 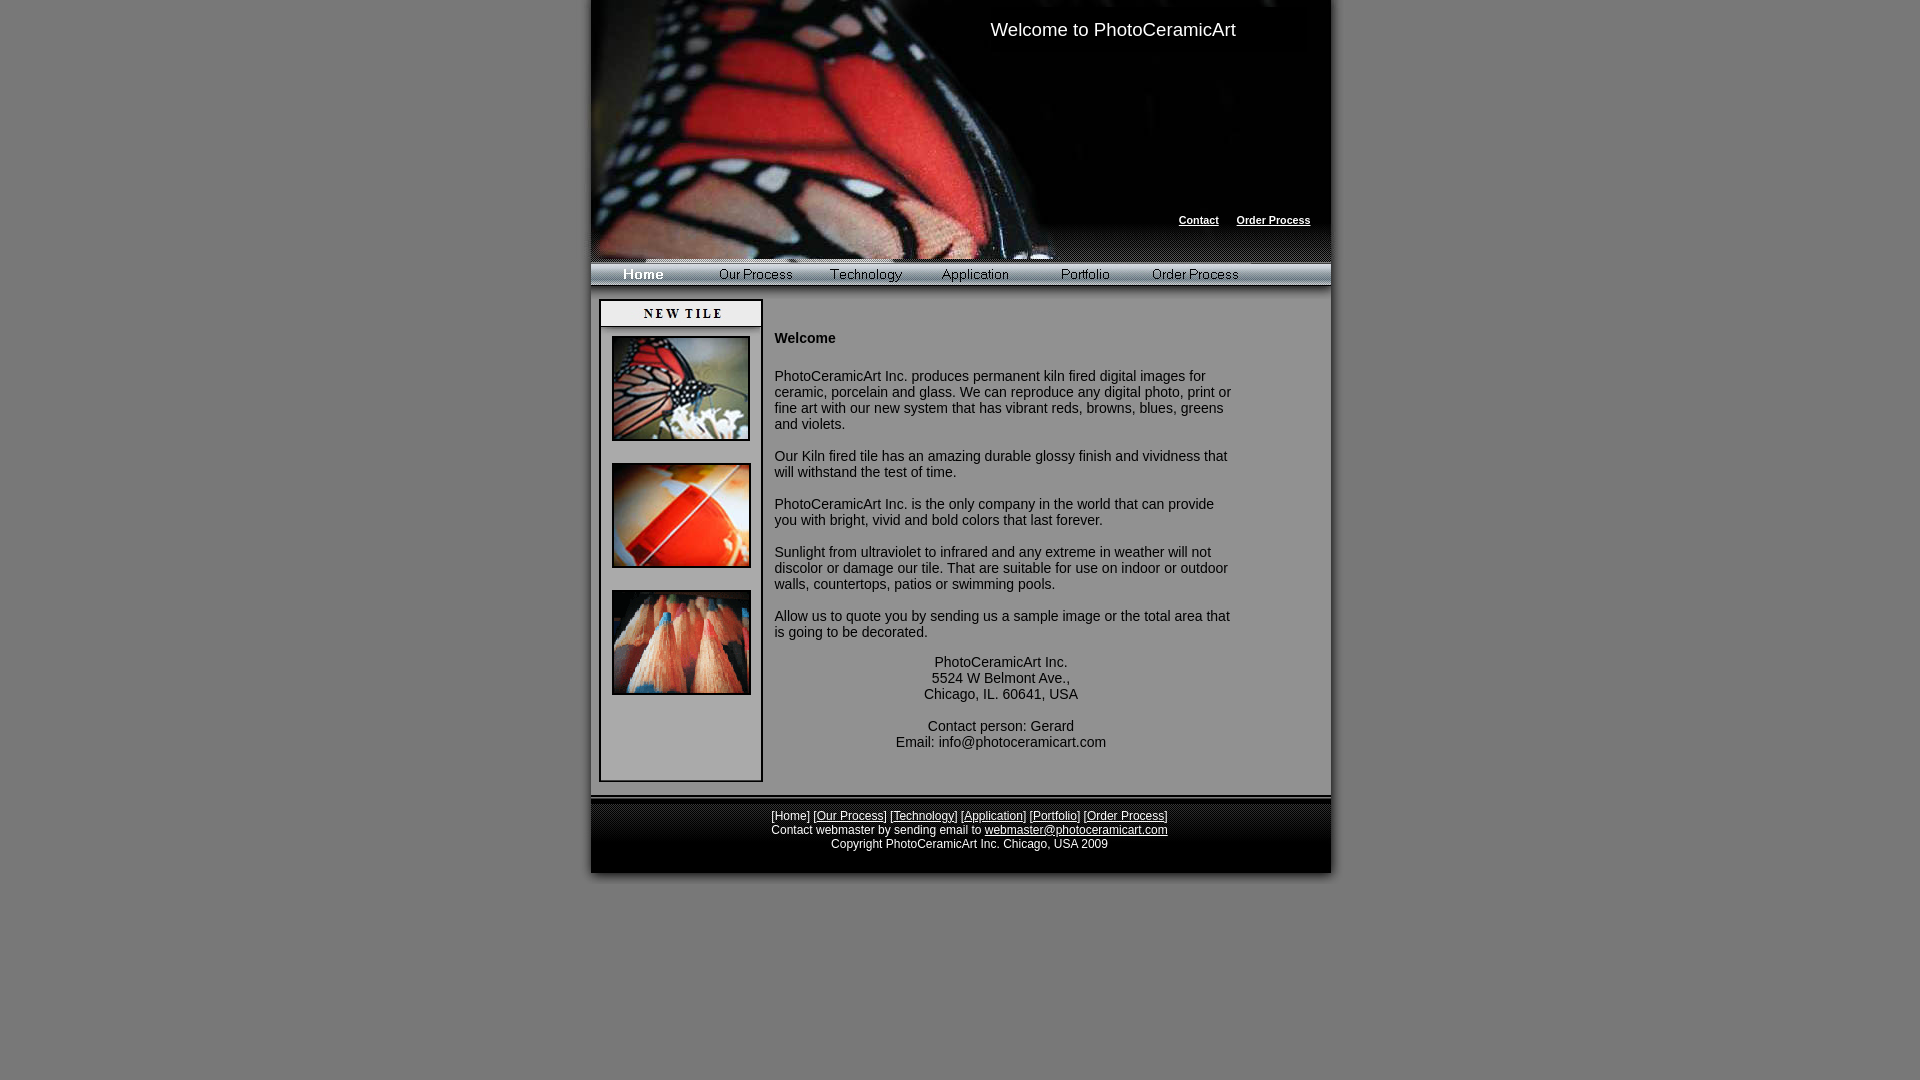 I want to click on Portfolio, so click(x=1084, y=274).